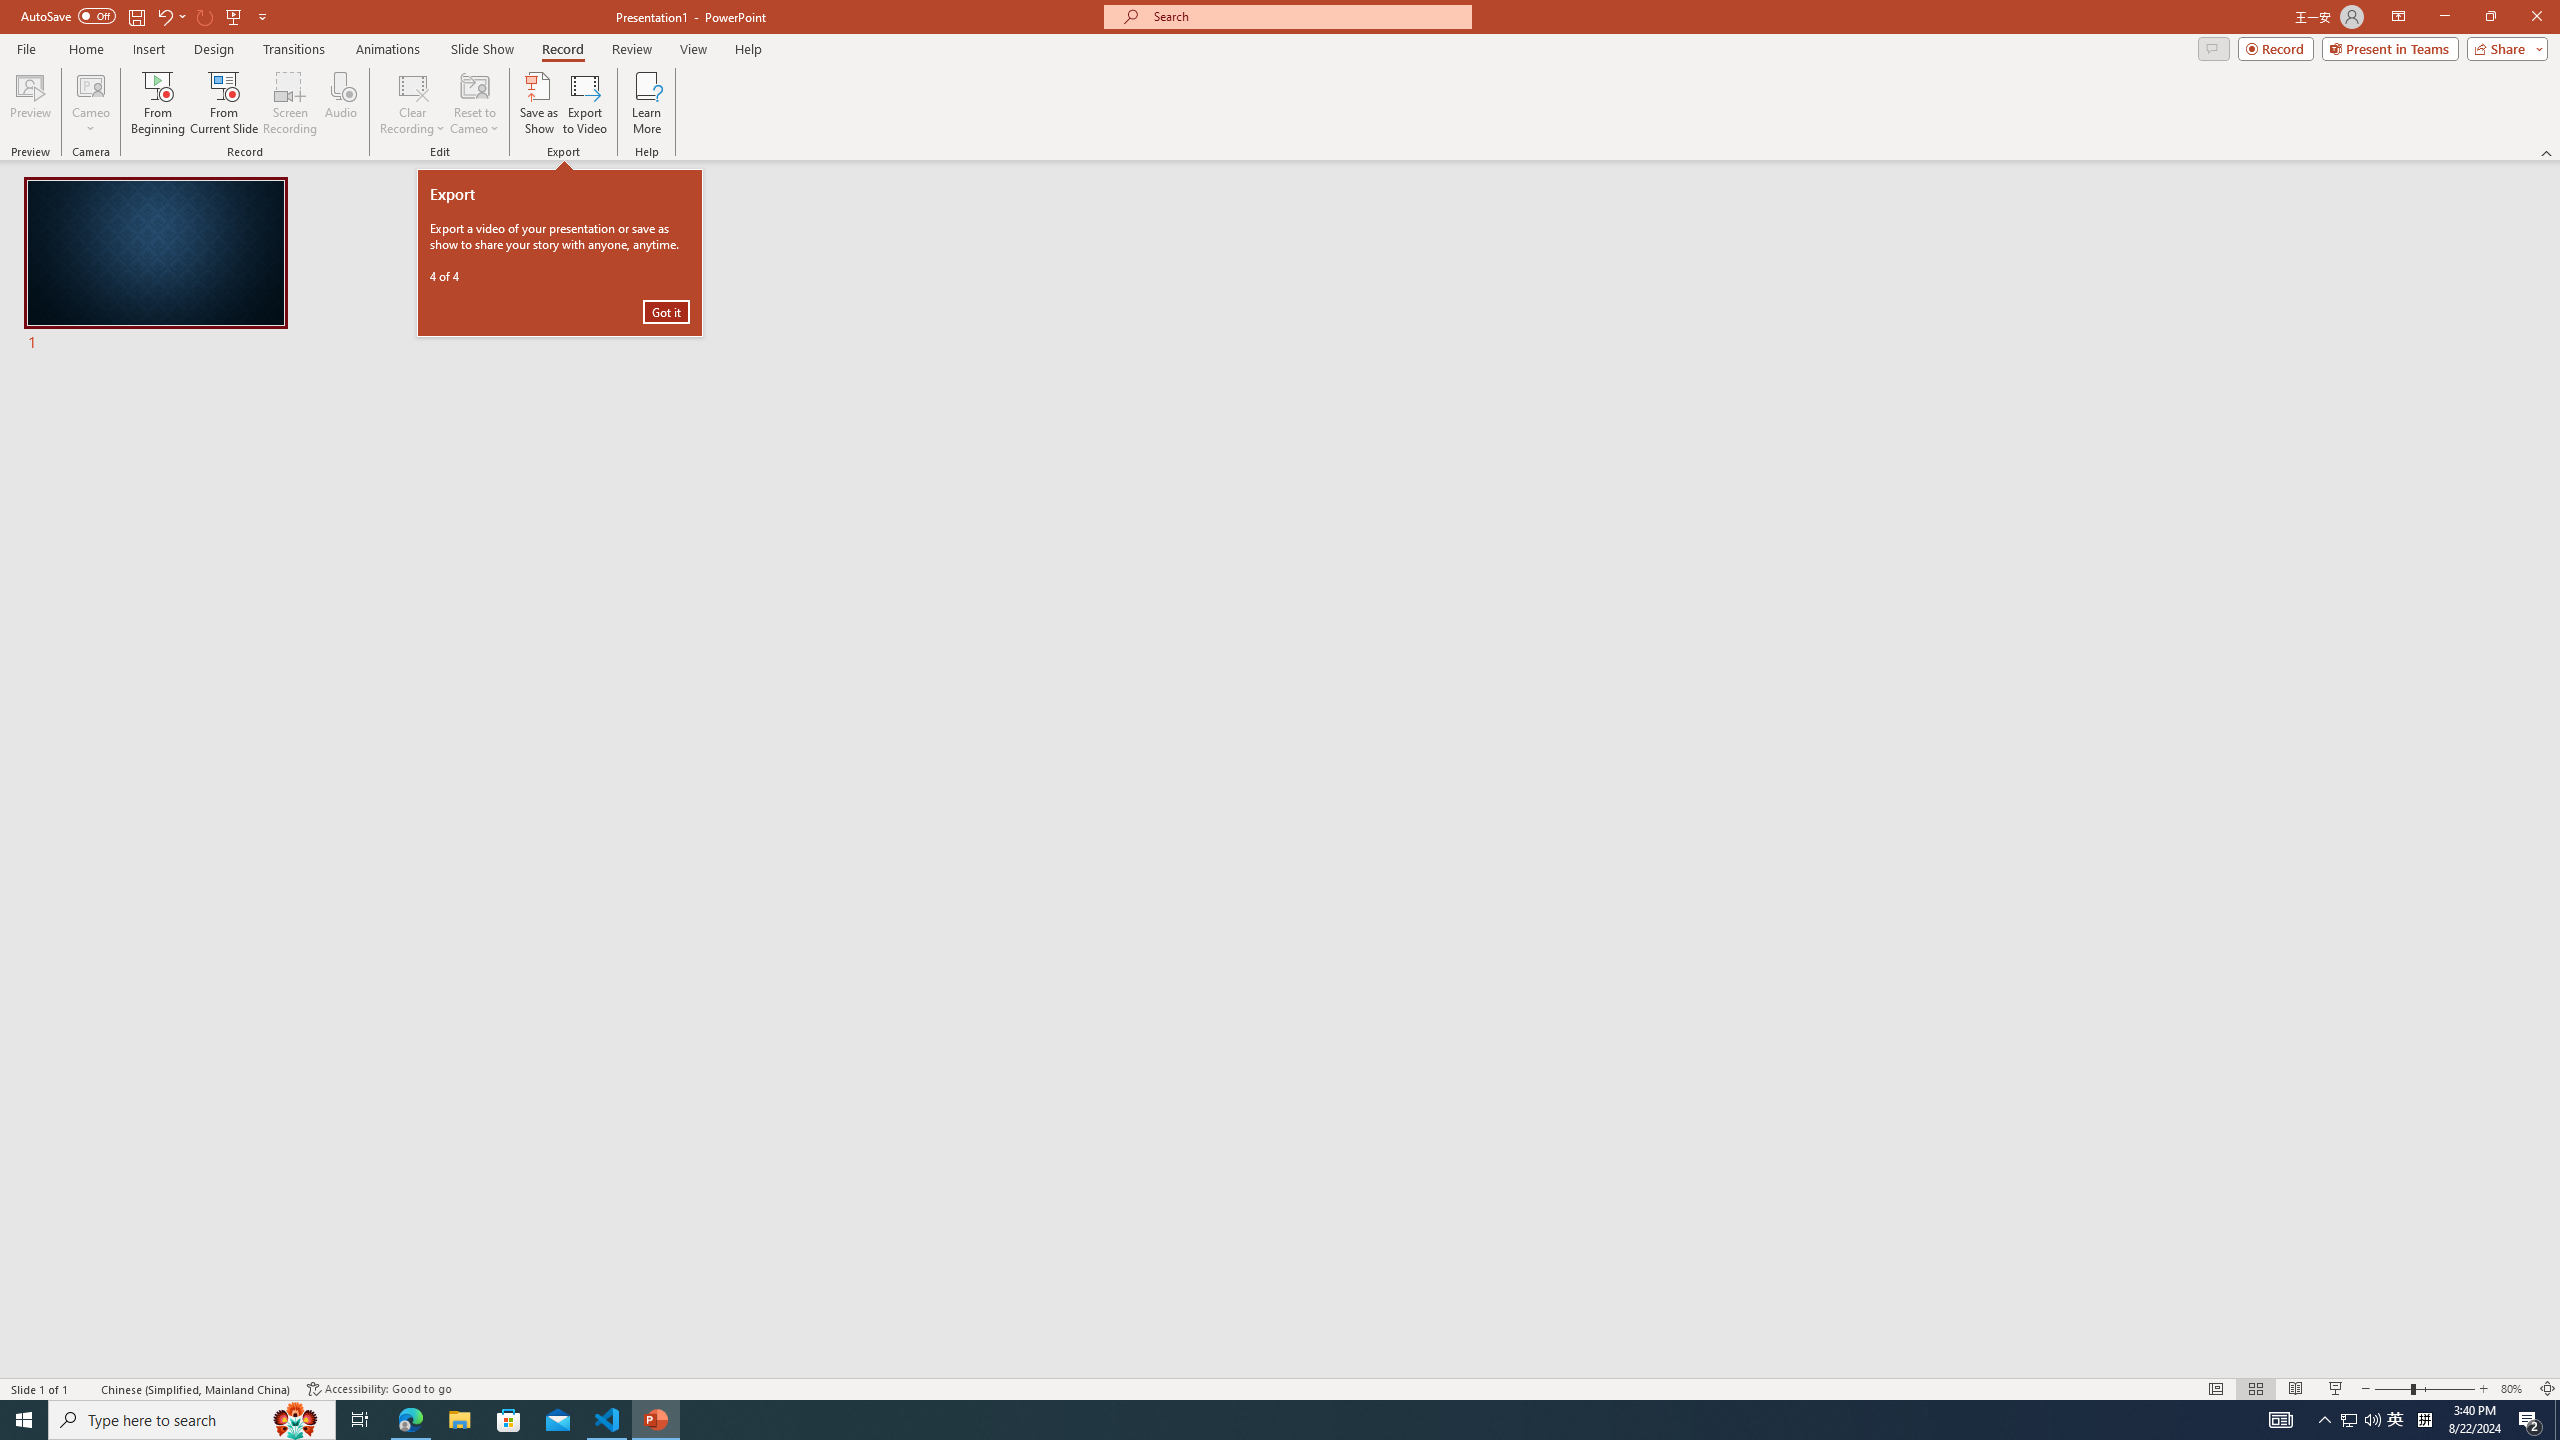 Image resolution: width=2560 pixels, height=1440 pixels. I want to click on Undo, so click(164, 16).